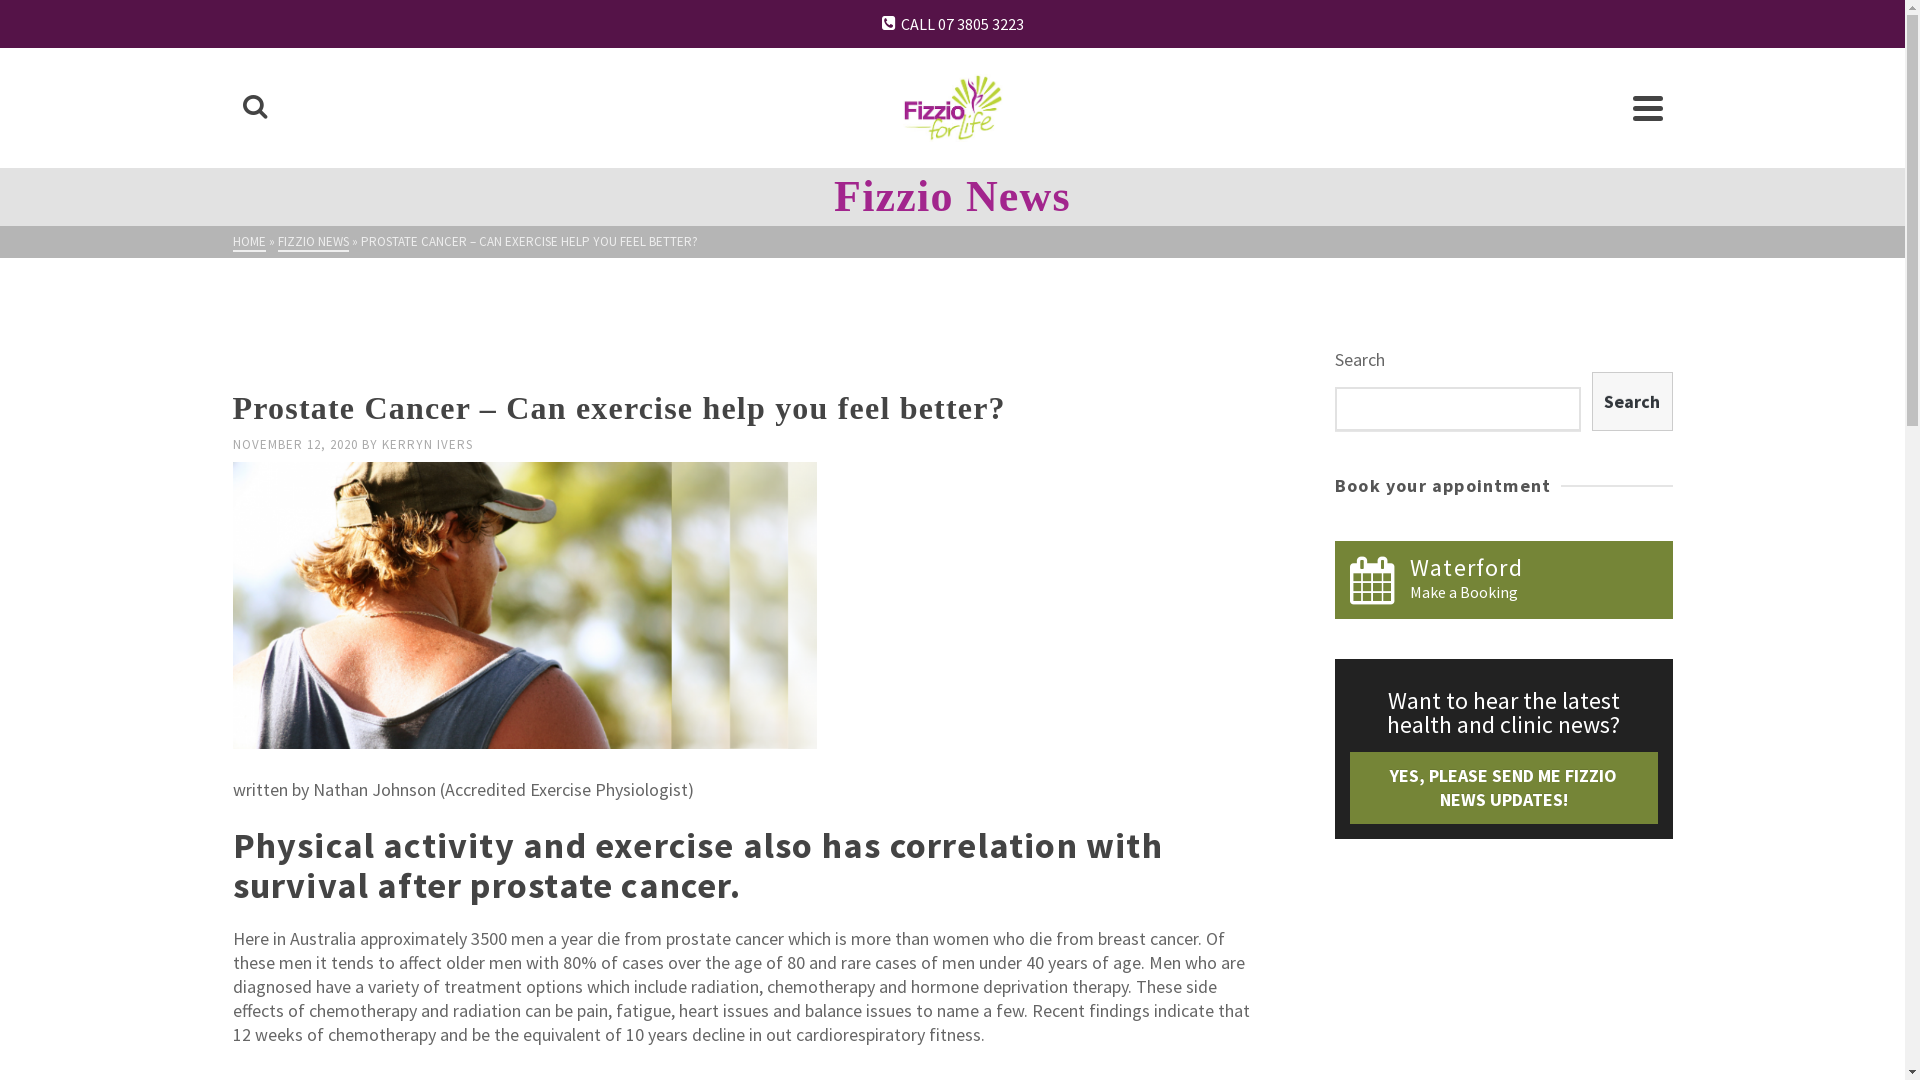 The height and width of the screenshot is (1080, 1920). Describe the element at coordinates (428, 444) in the screenshot. I see `KERRYN IVERS` at that location.